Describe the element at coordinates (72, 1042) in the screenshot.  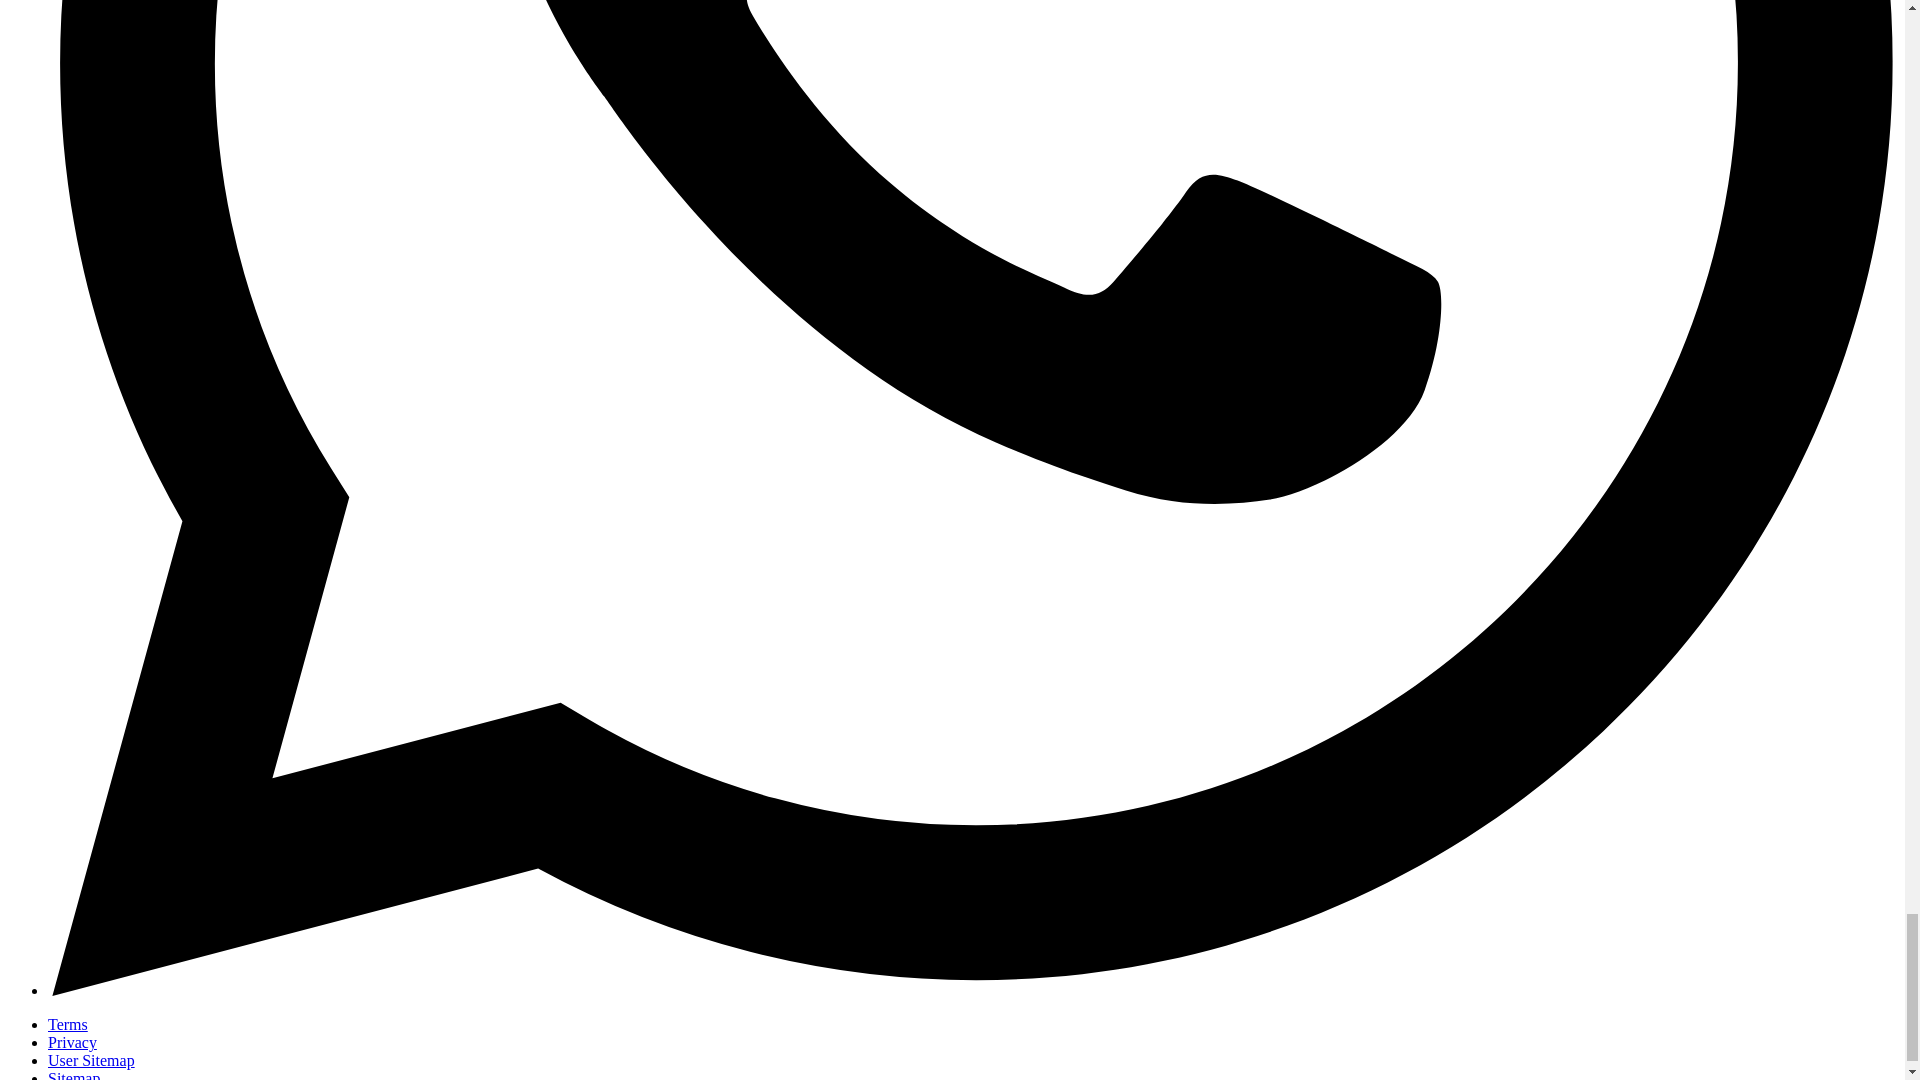
I see `Privacy` at that location.